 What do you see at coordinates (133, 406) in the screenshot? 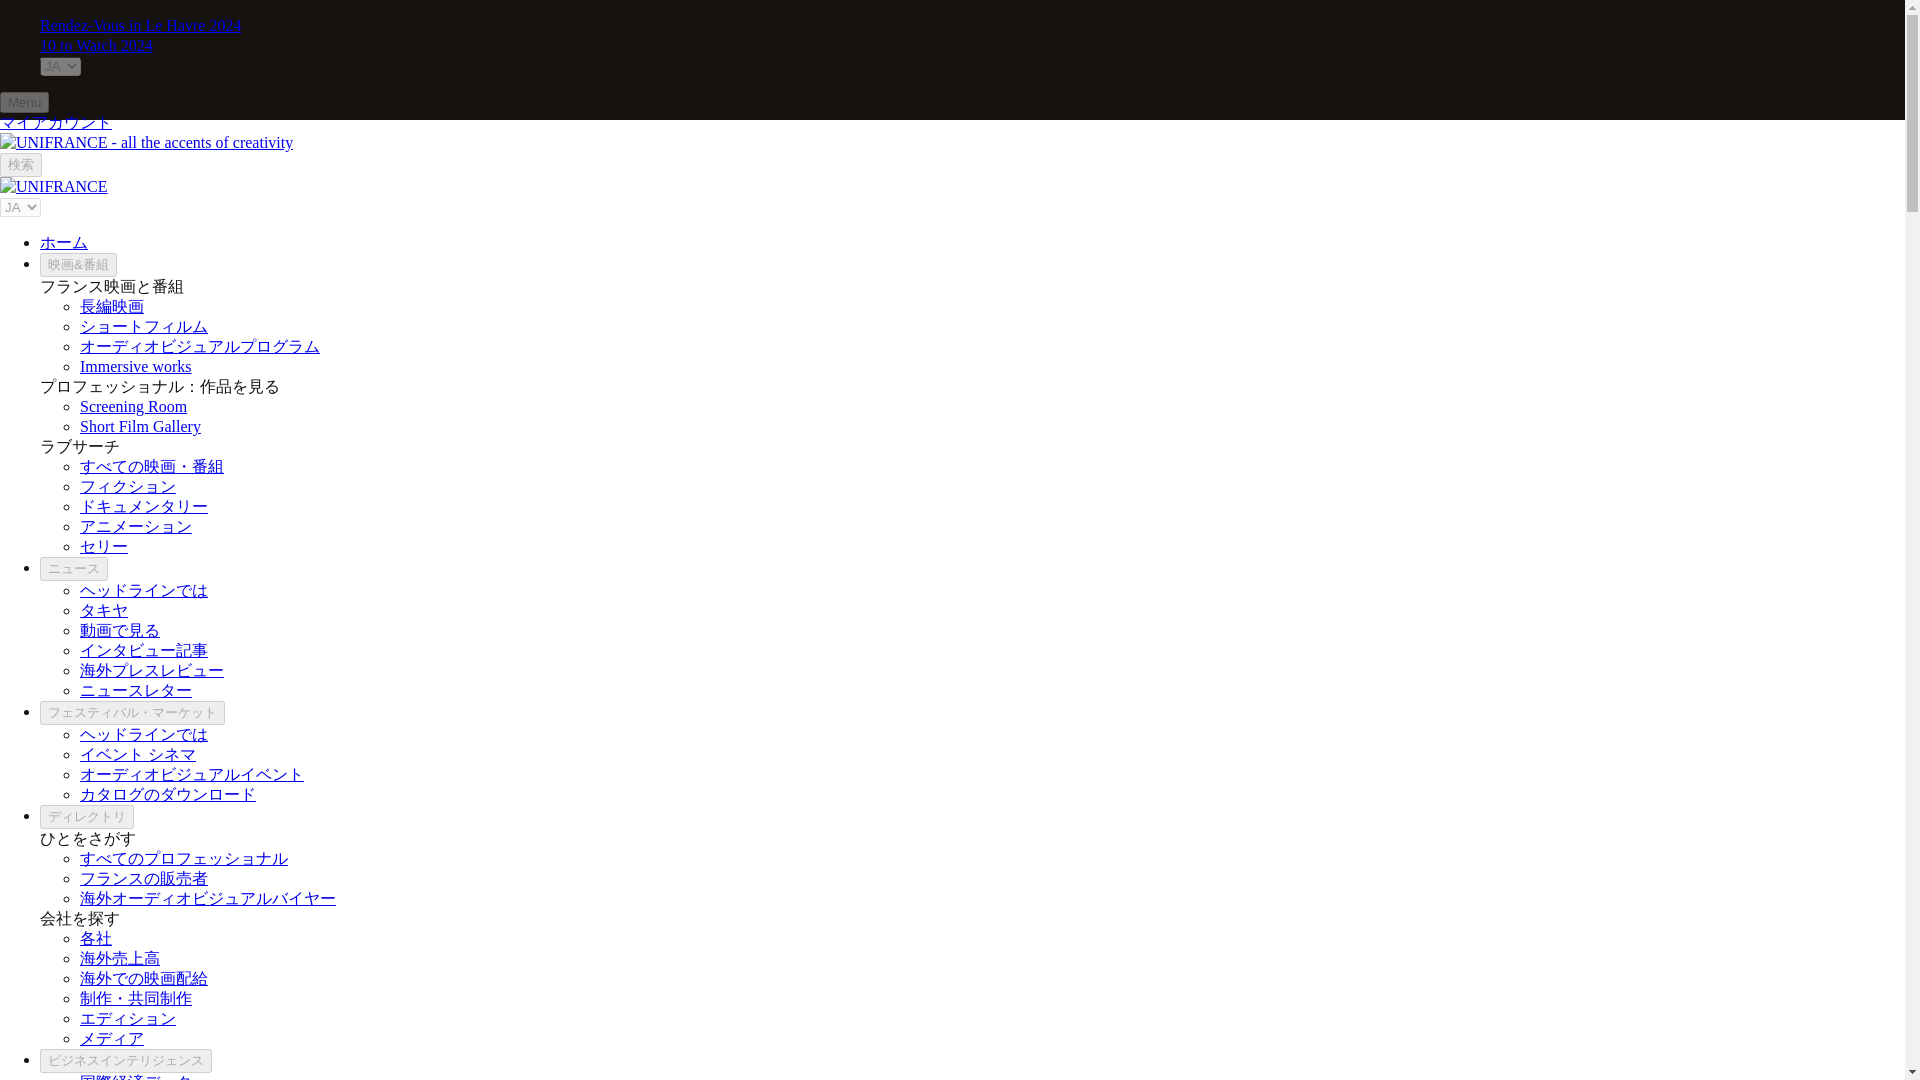
I see `Screening Room` at bounding box center [133, 406].